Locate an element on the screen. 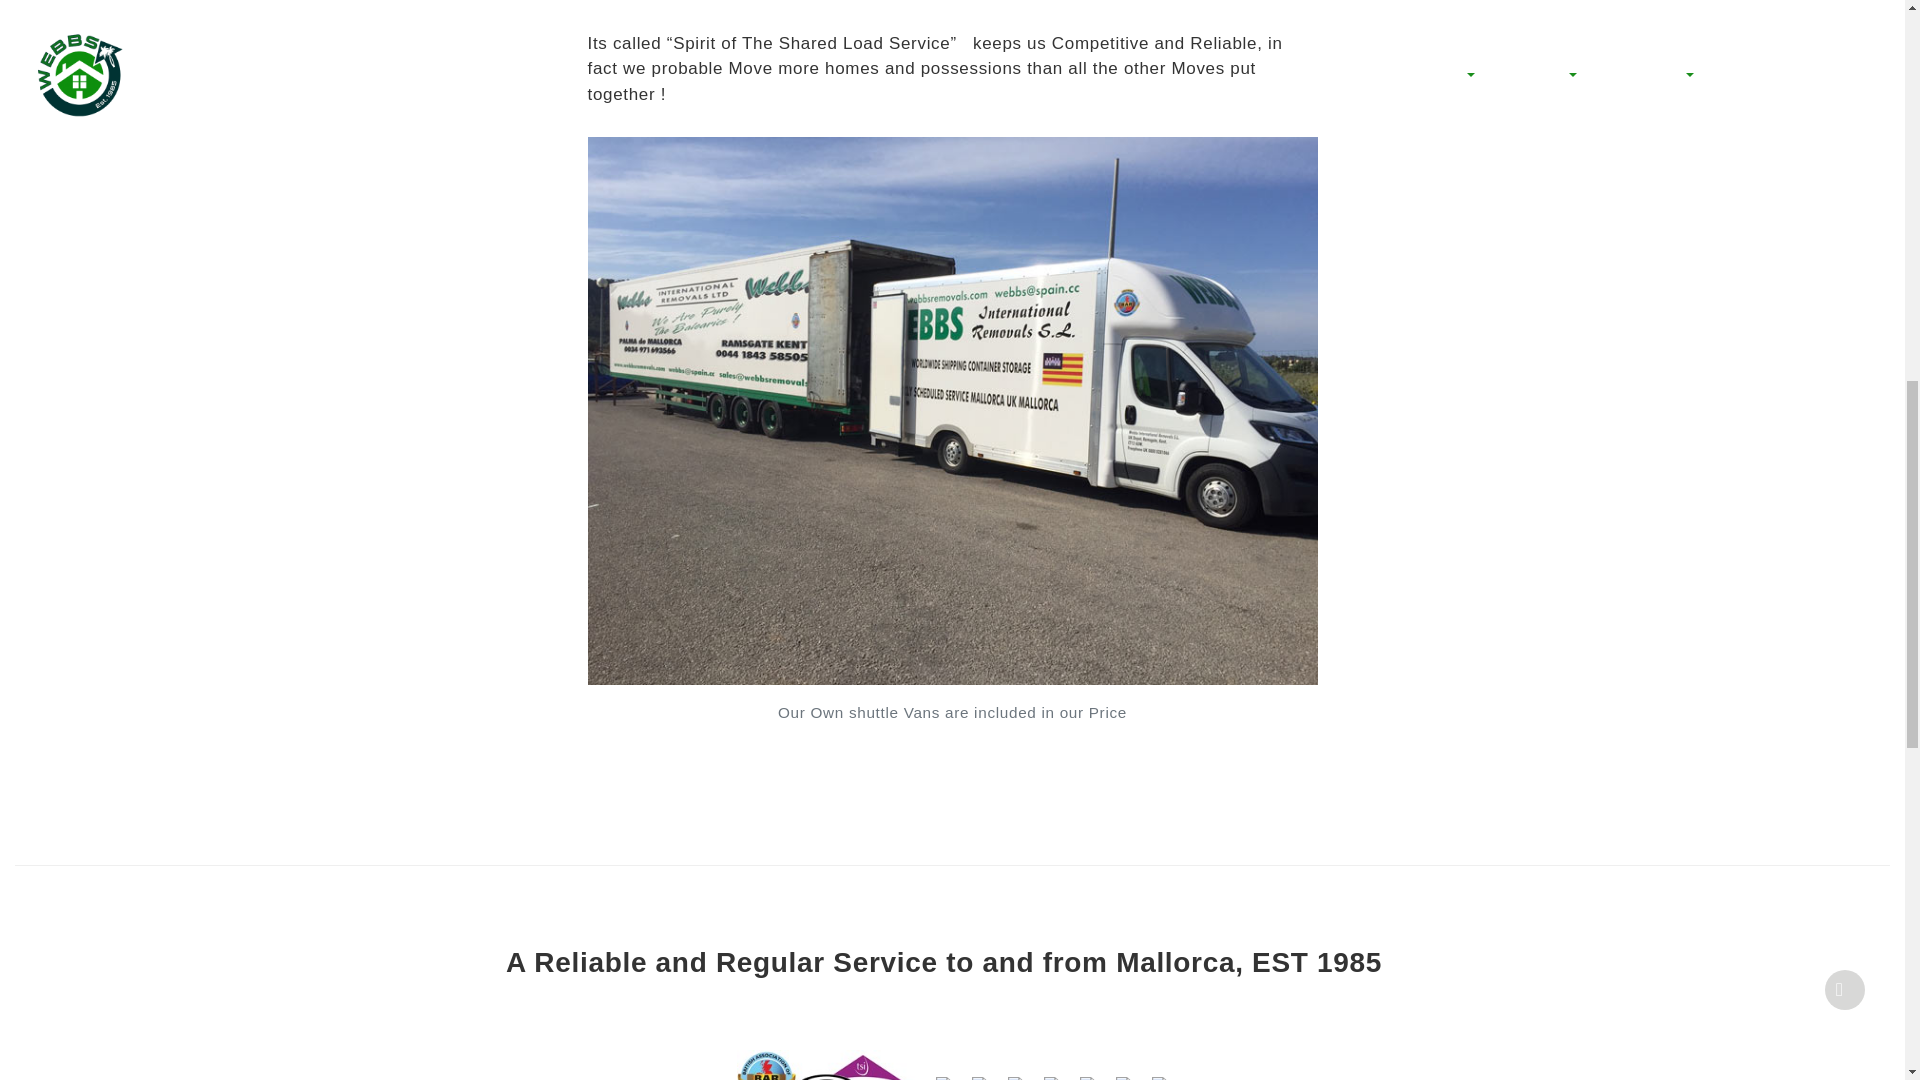  Webbs Local is located at coordinates (1052, 1074).